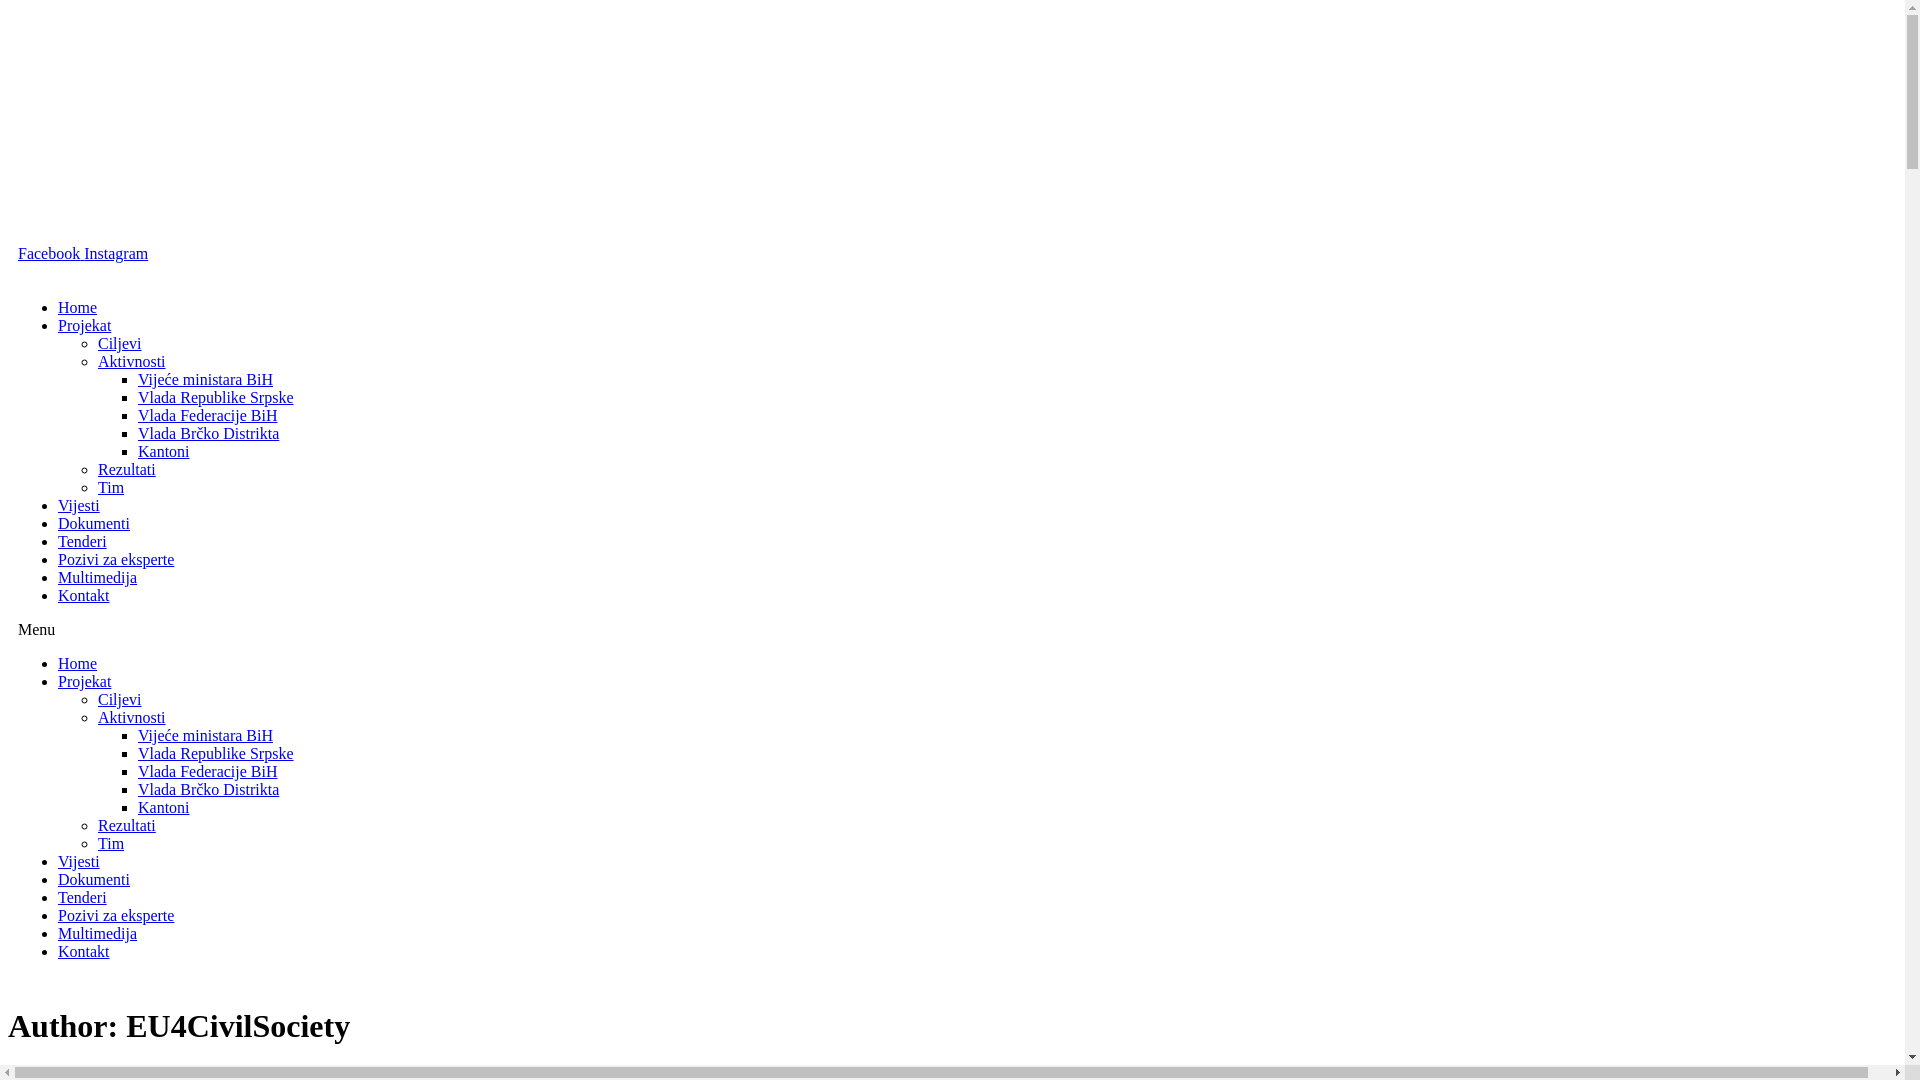 This screenshot has height=1080, width=1920. Describe the element at coordinates (216, 398) in the screenshot. I see `Vlada Republike Srpske` at that location.